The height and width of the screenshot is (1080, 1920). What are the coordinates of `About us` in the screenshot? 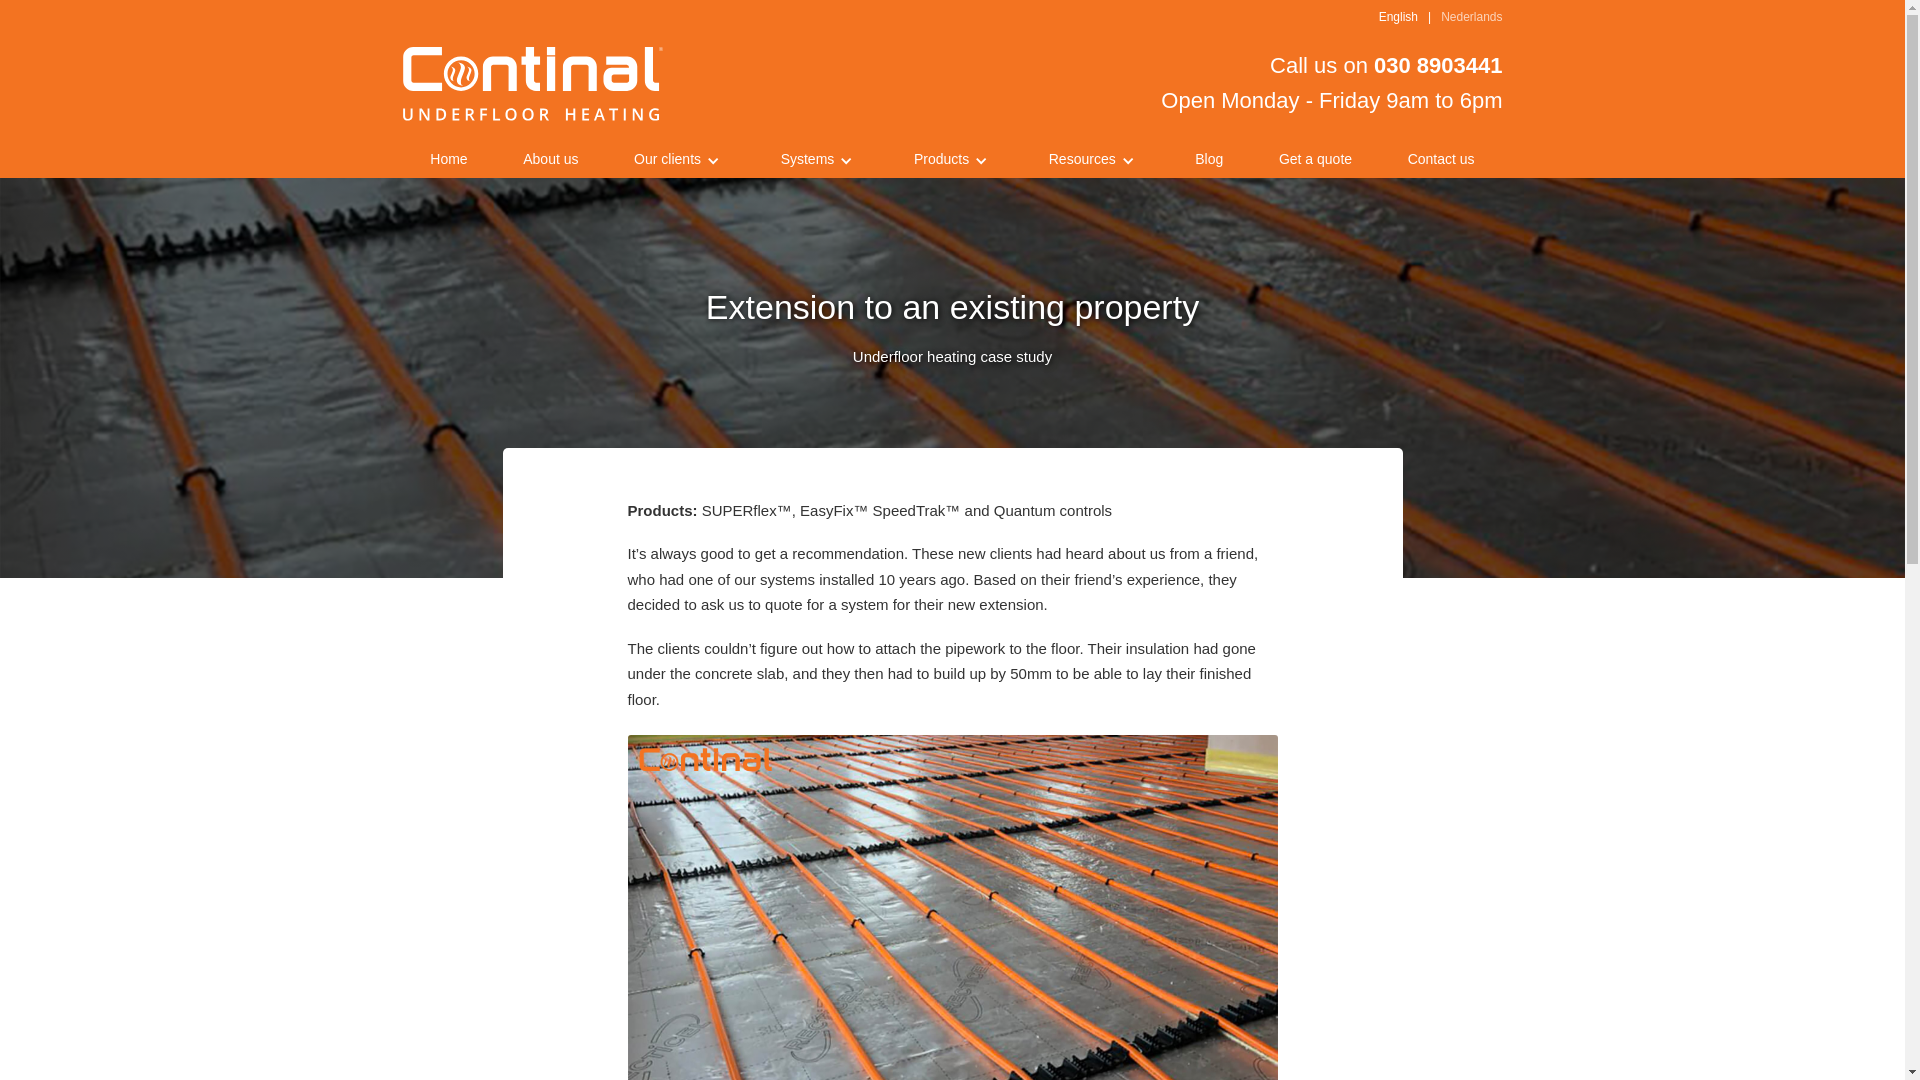 It's located at (1441, 160).